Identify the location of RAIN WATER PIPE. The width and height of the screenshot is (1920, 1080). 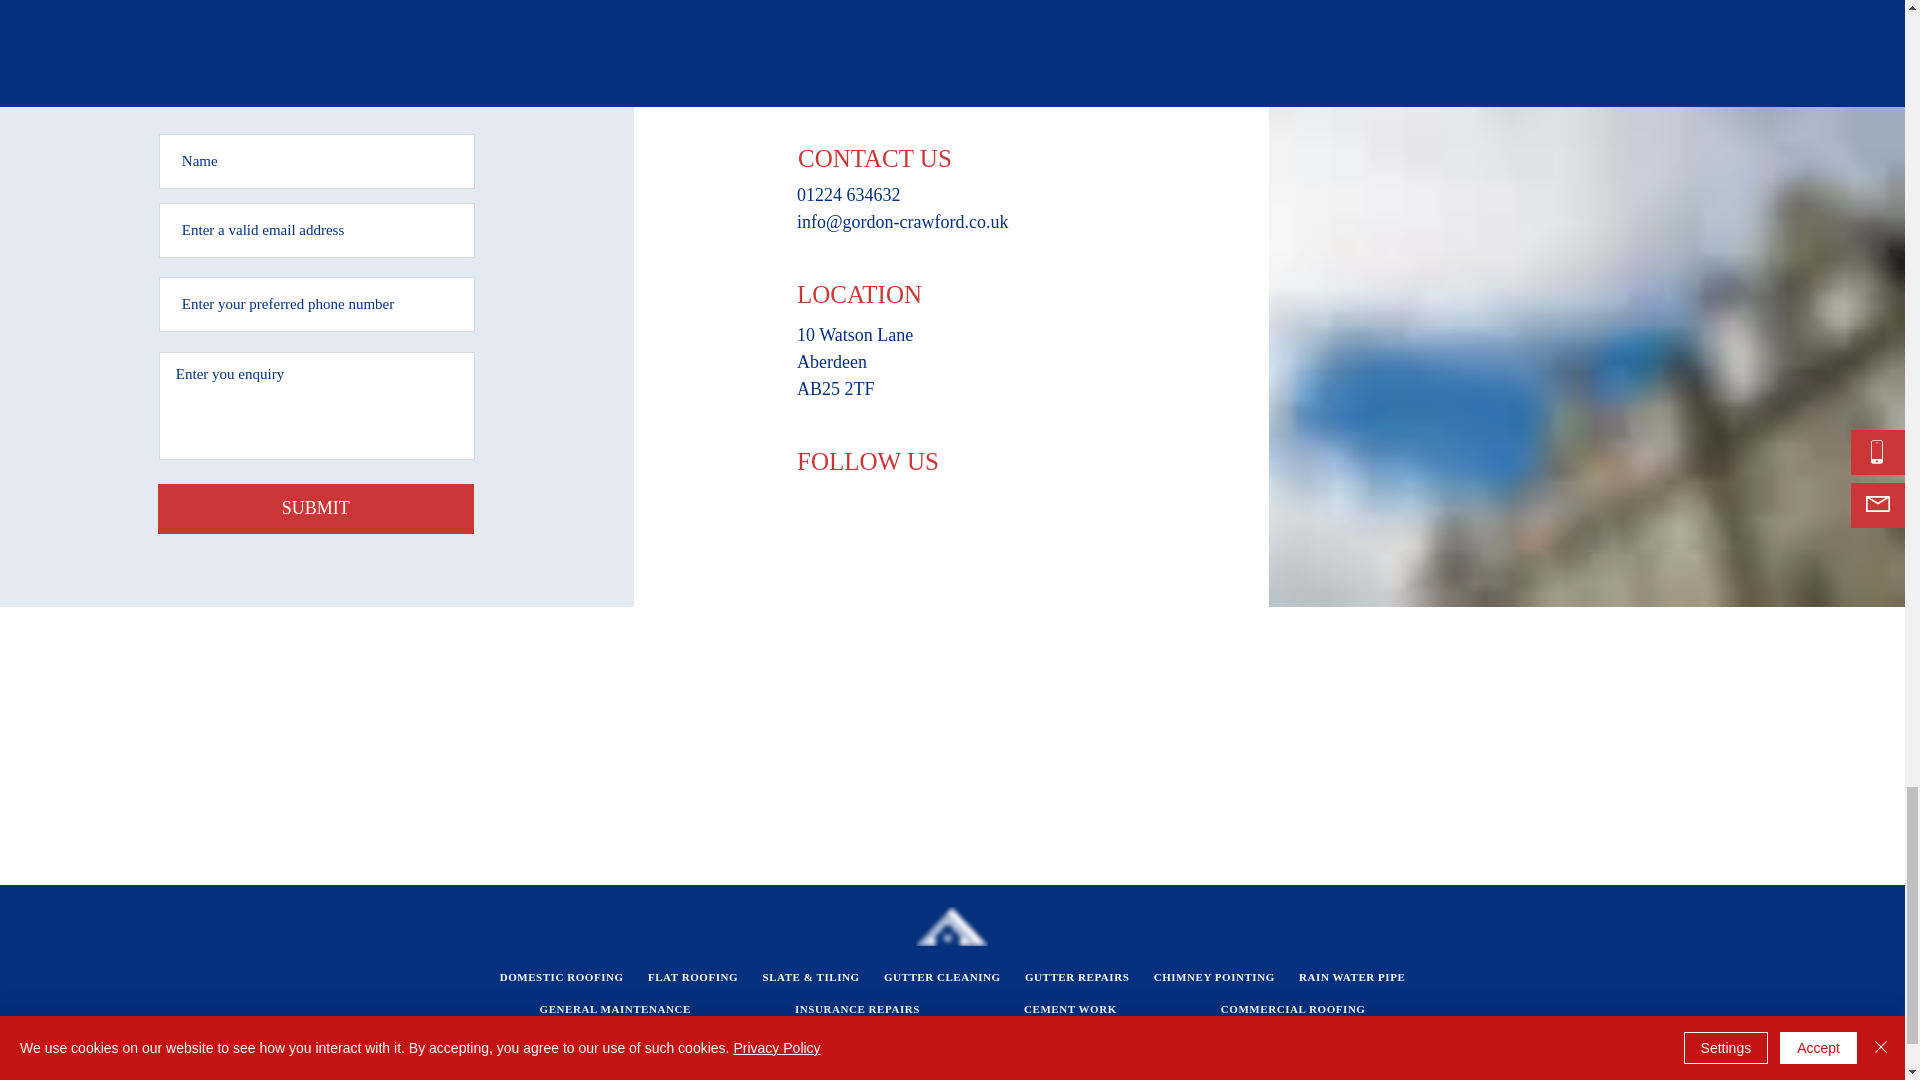
(1352, 976).